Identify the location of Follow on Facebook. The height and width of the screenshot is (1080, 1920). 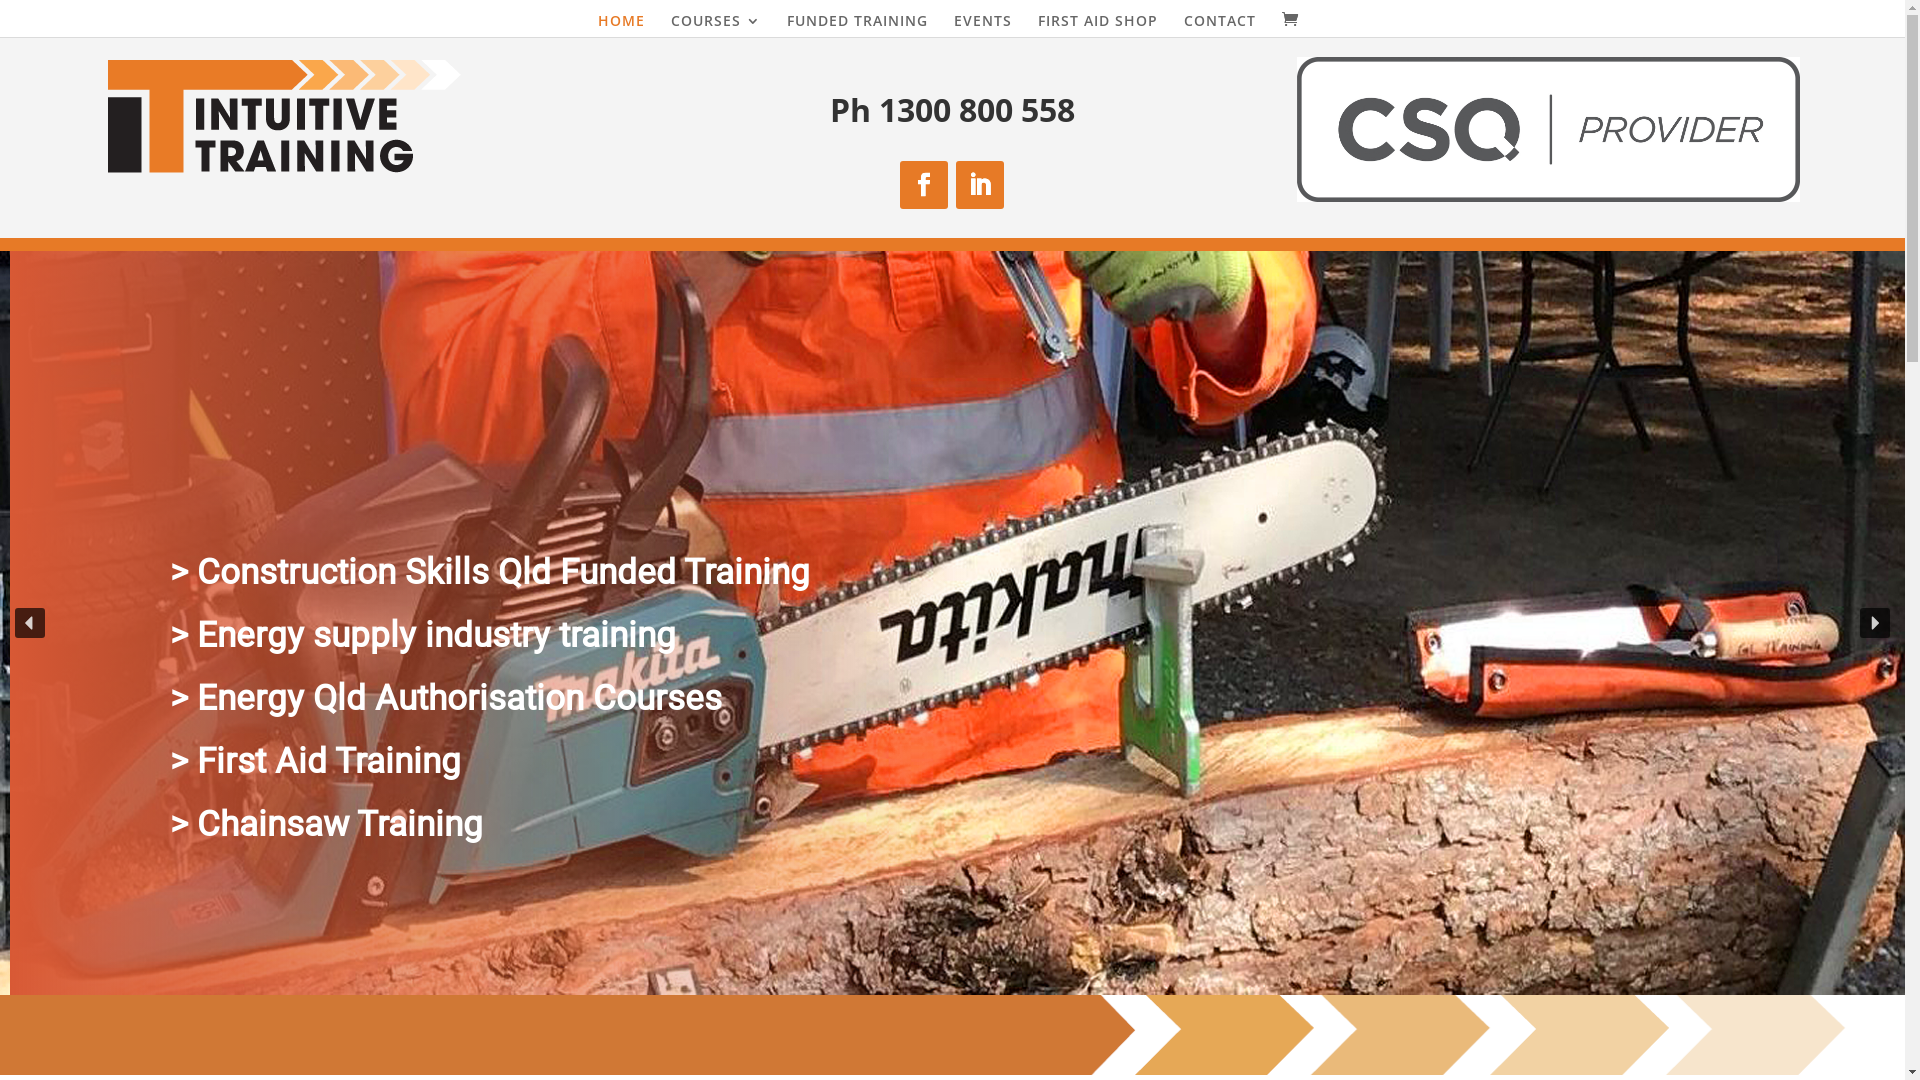
(924, 185).